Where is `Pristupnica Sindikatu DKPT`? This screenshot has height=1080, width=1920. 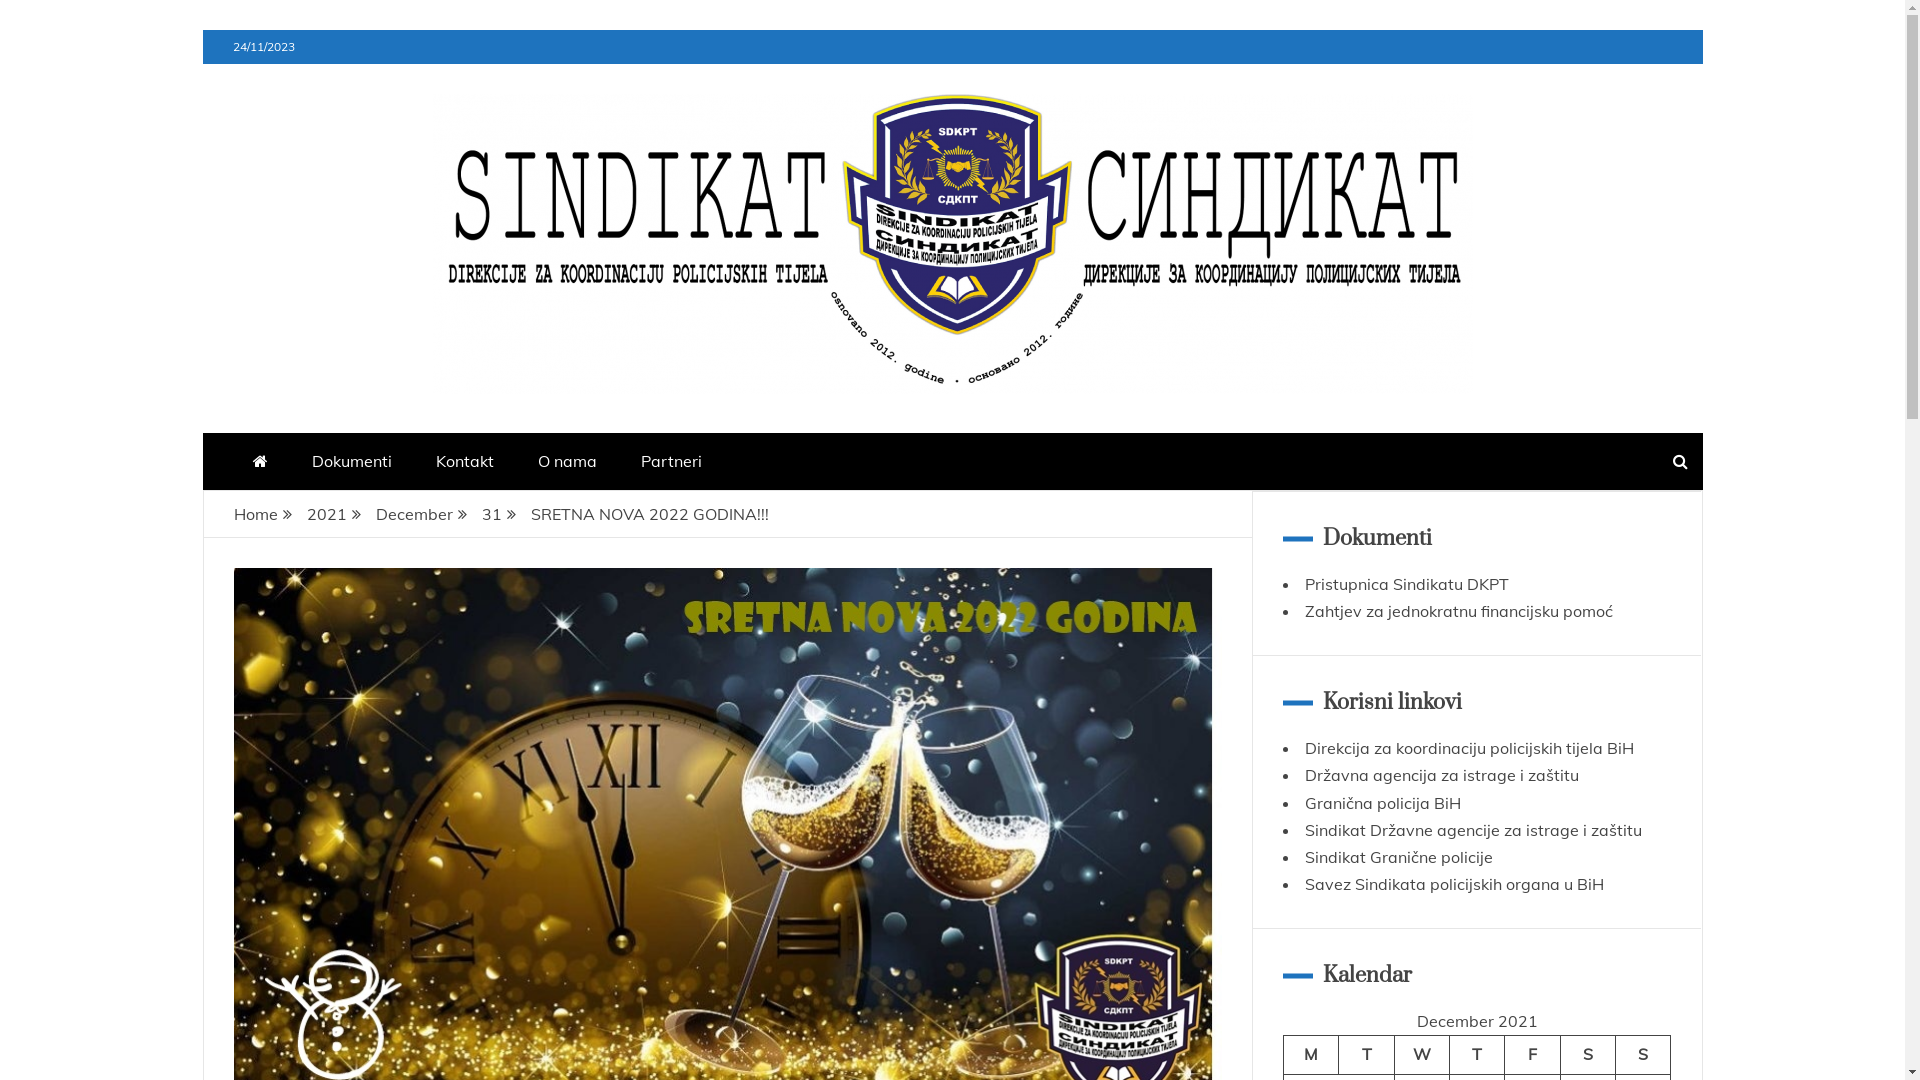 Pristupnica Sindikatu DKPT is located at coordinates (1407, 584).